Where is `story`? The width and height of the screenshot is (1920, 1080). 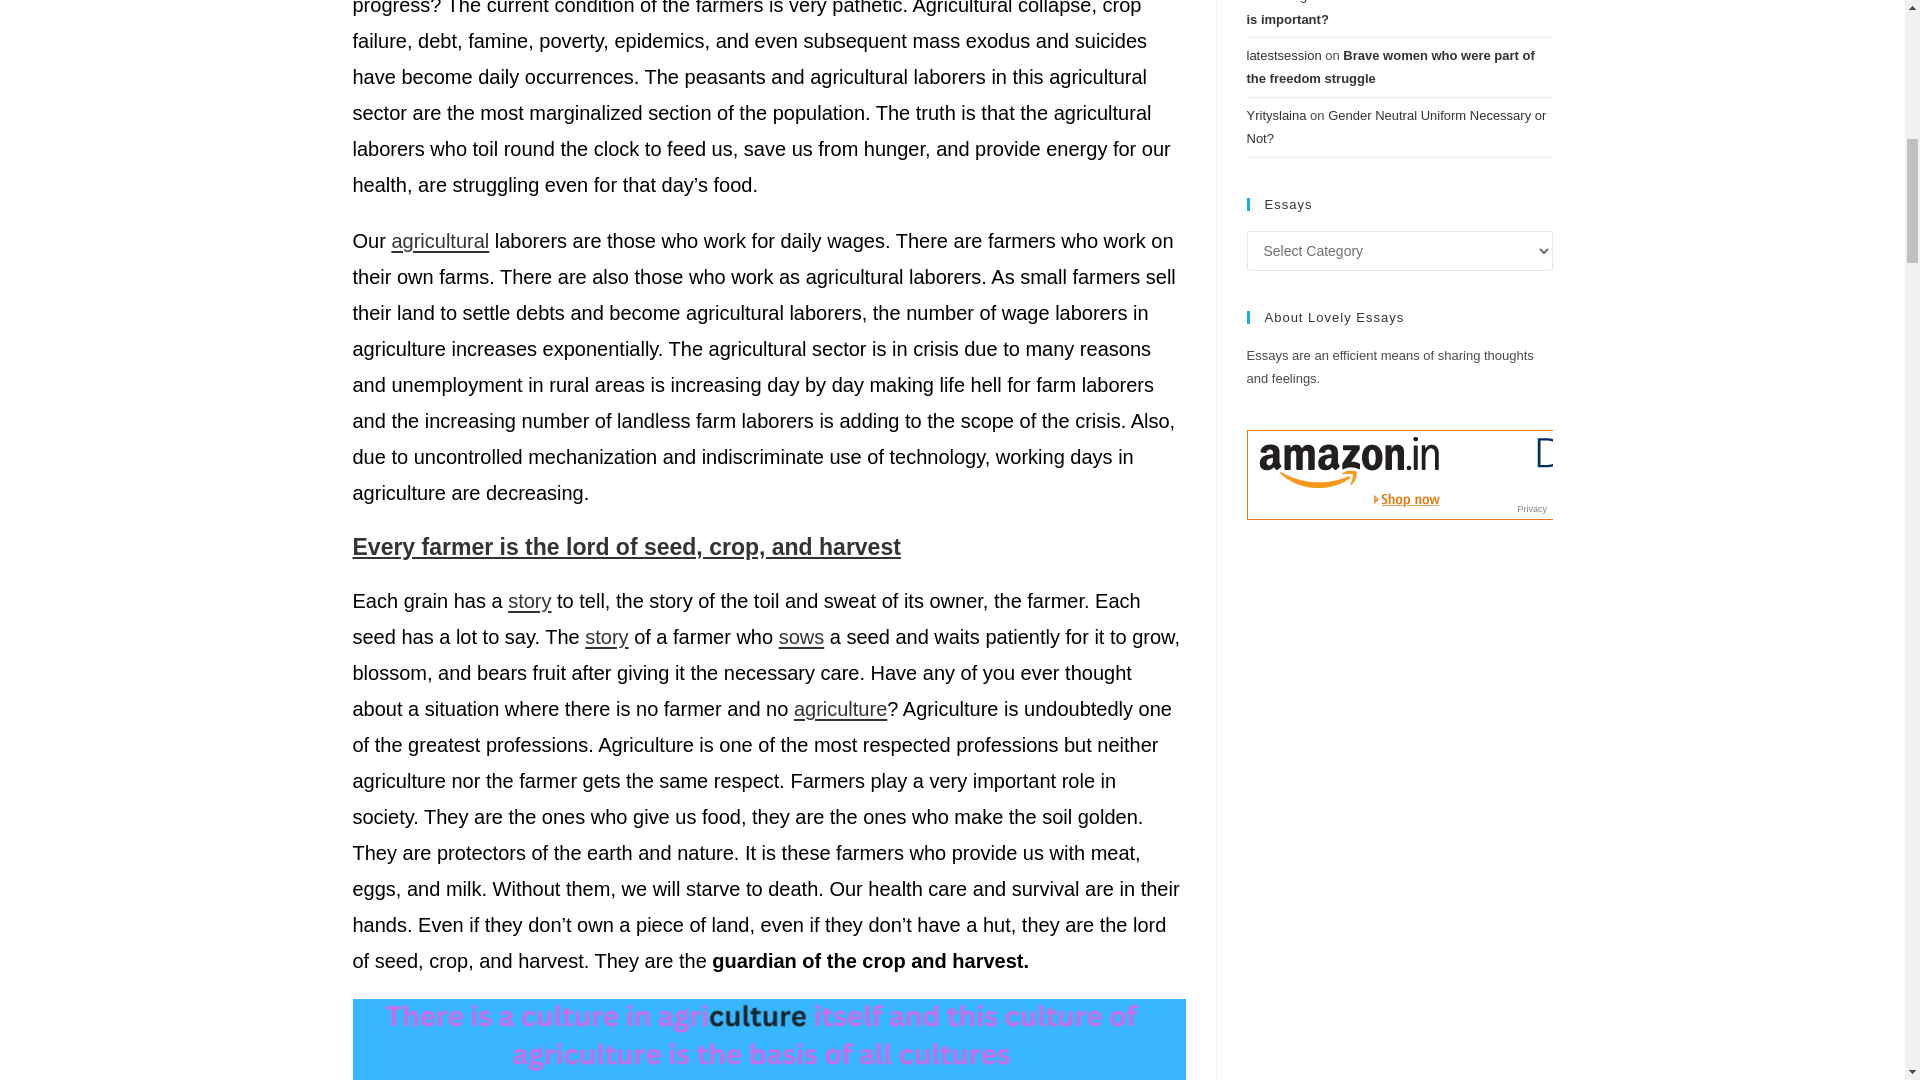 story is located at coordinates (530, 600).